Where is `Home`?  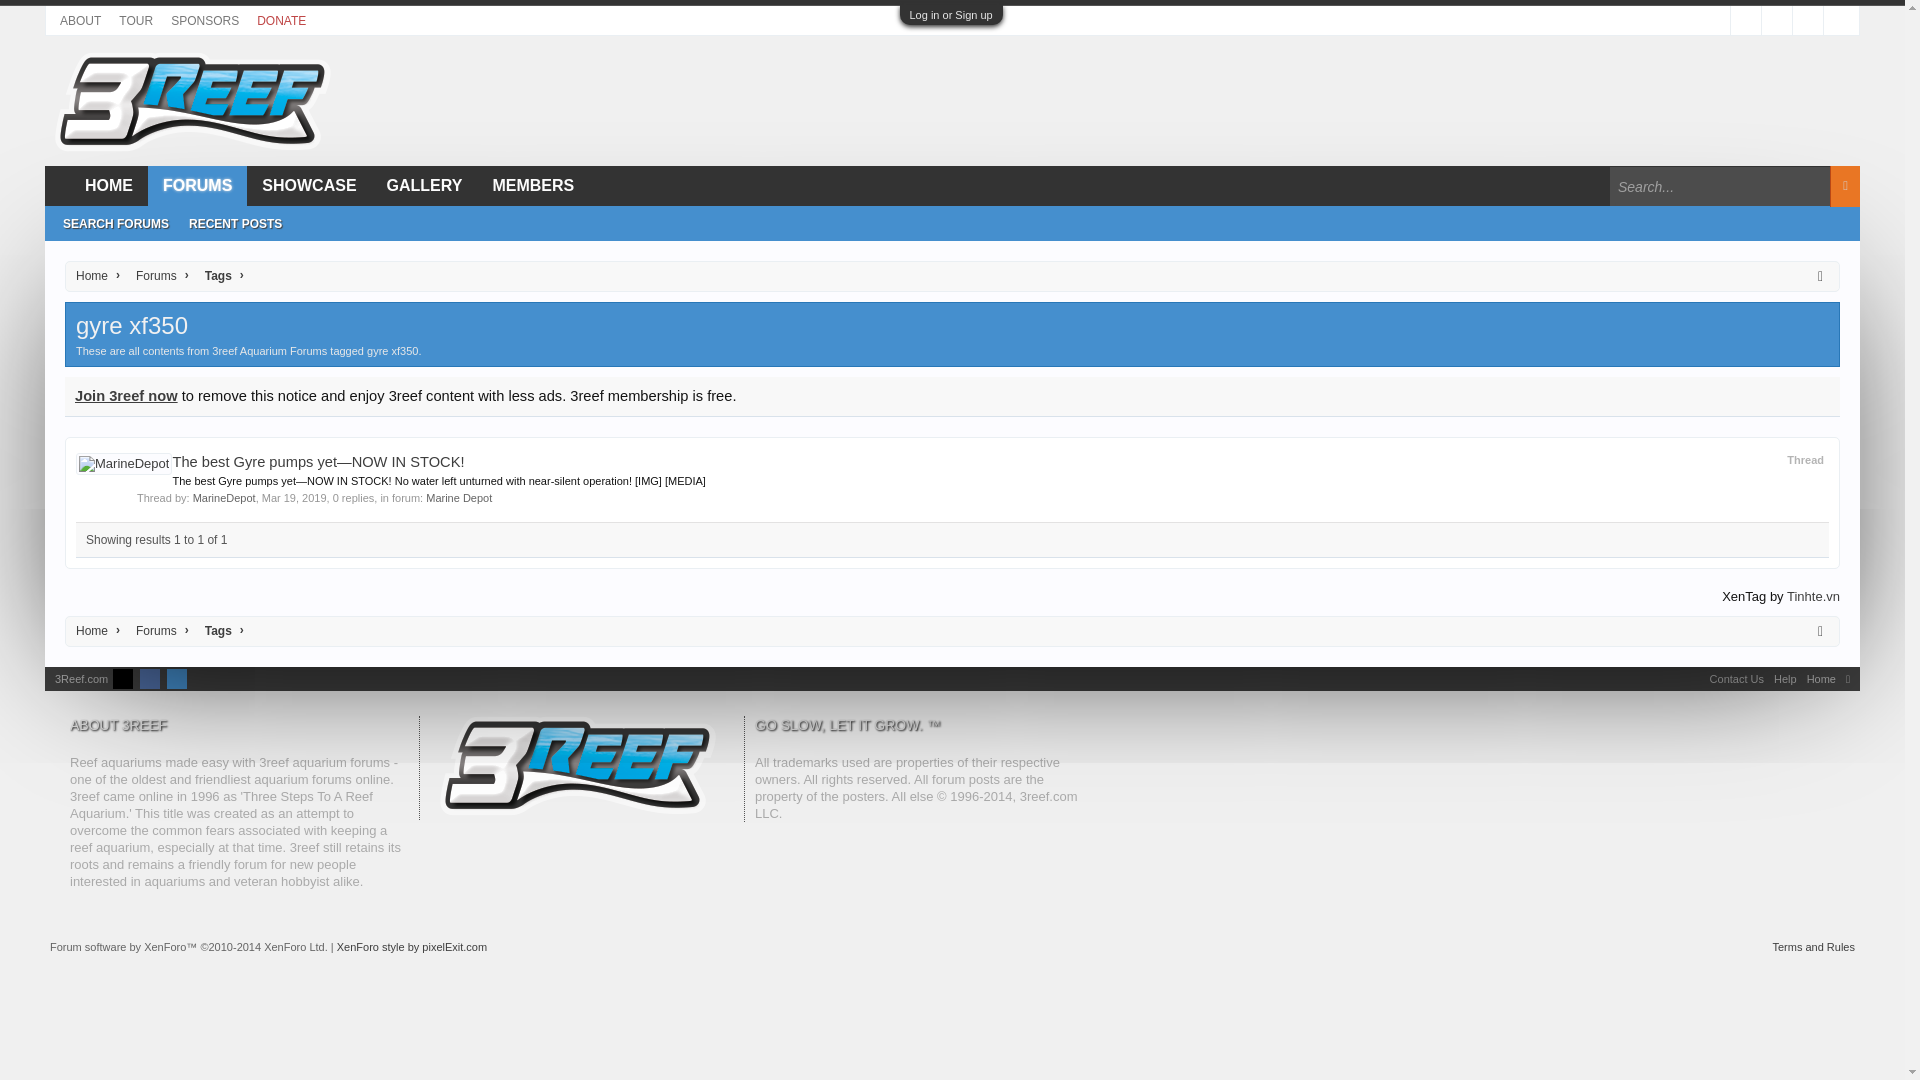
Home is located at coordinates (91, 630).